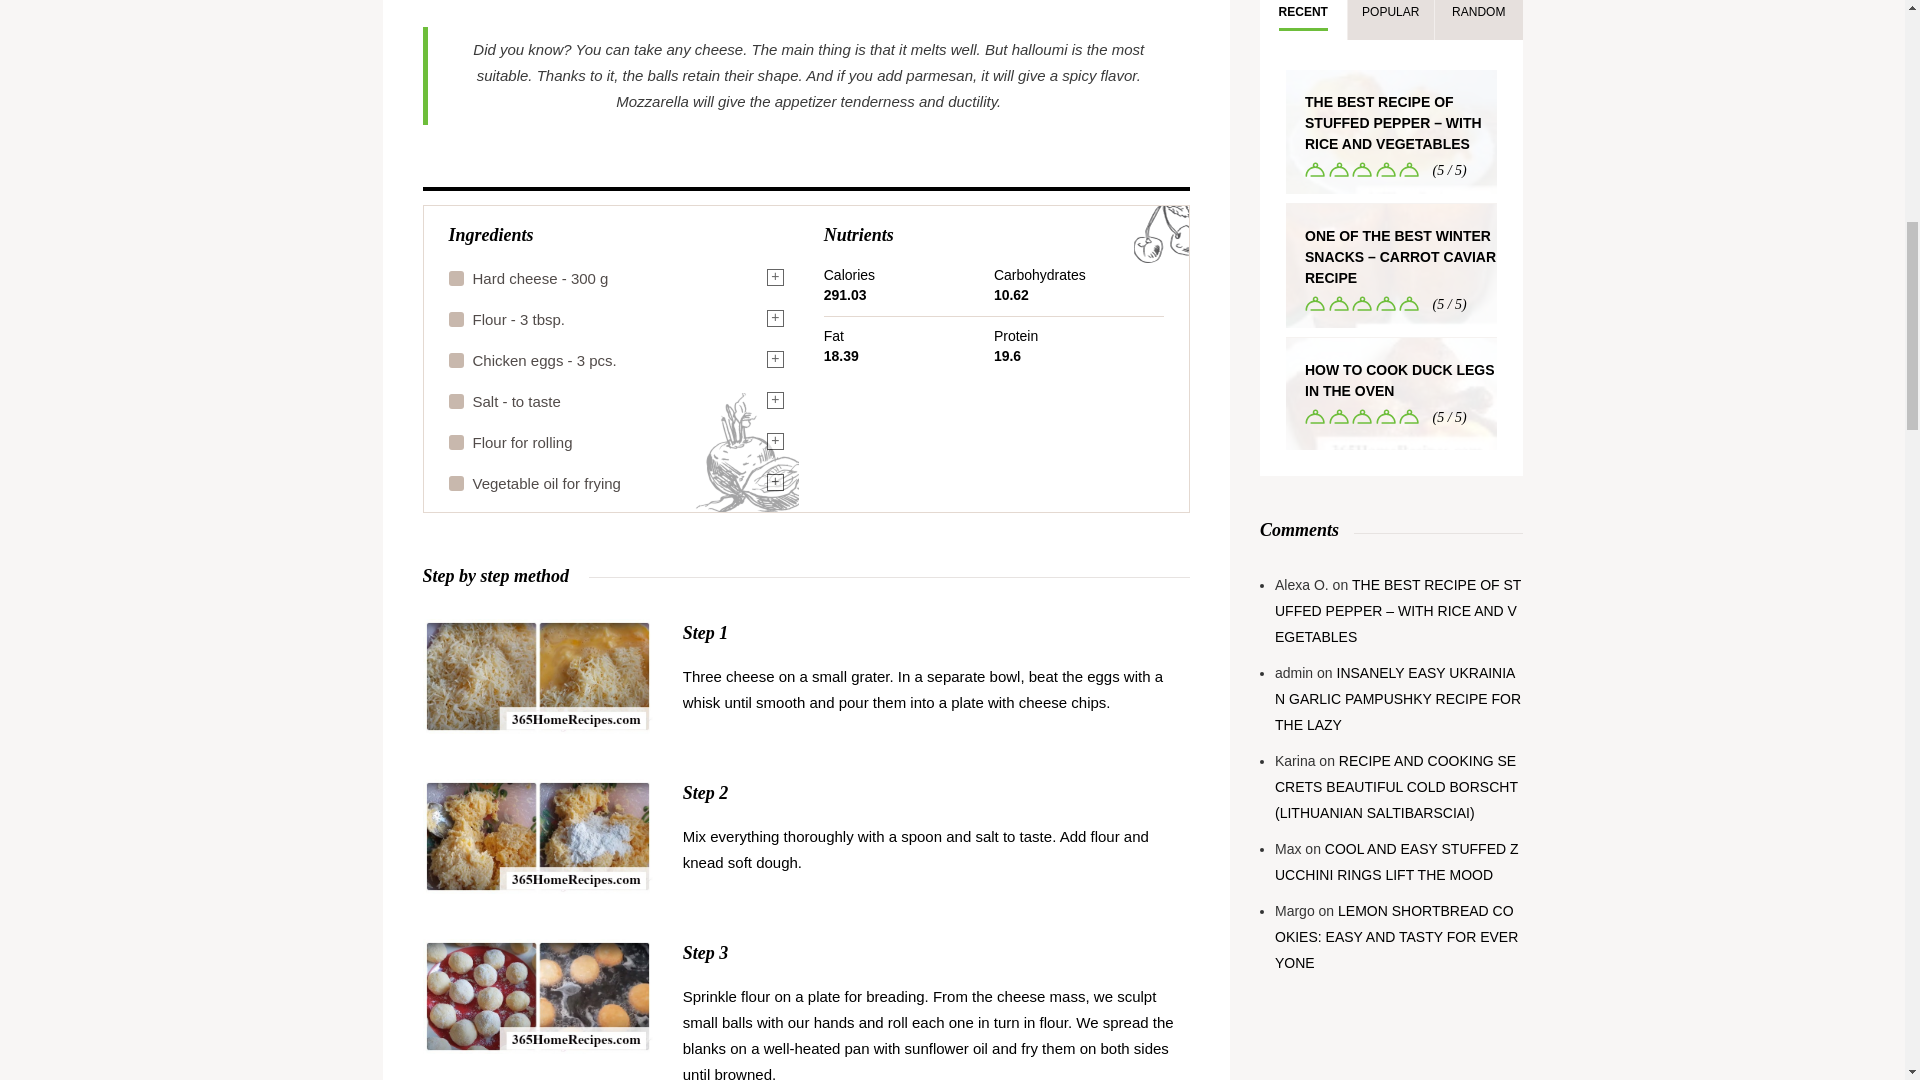  Describe the element at coordinates (454, 319) in the screenshot. I see `on` at that location.